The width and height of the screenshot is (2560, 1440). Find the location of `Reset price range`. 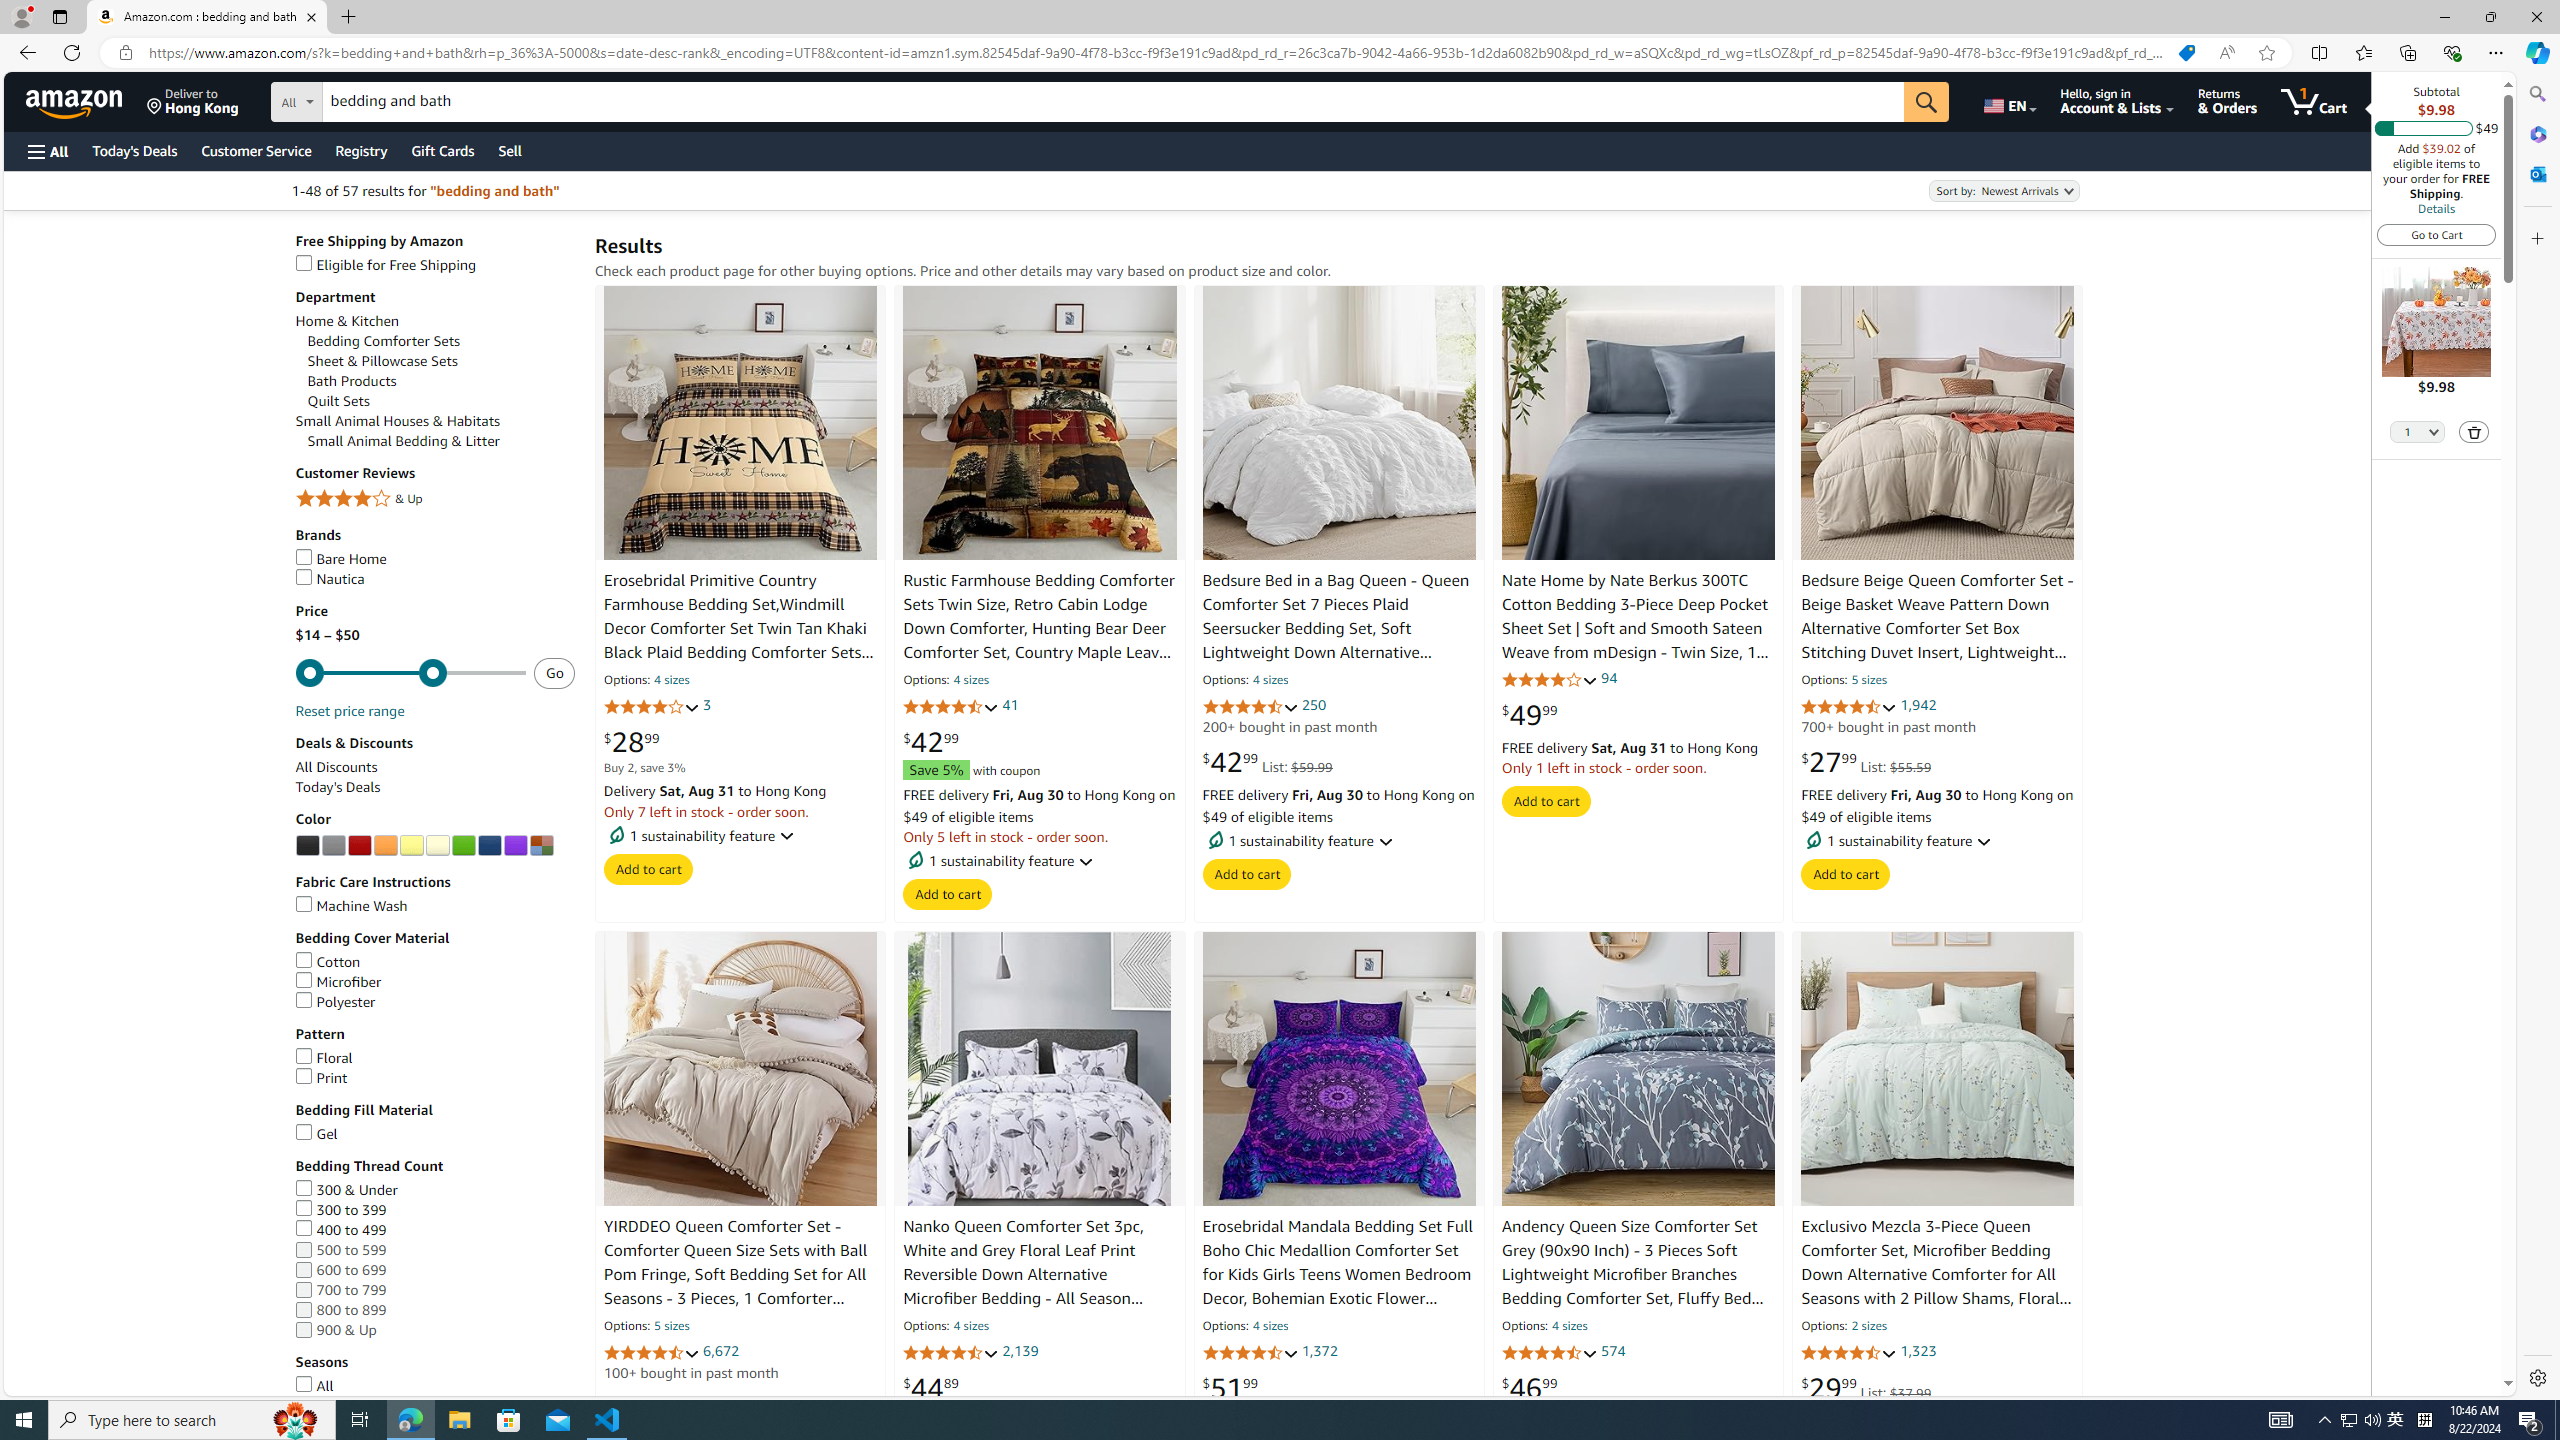

Reset price range is located at coordinates (349, 712).